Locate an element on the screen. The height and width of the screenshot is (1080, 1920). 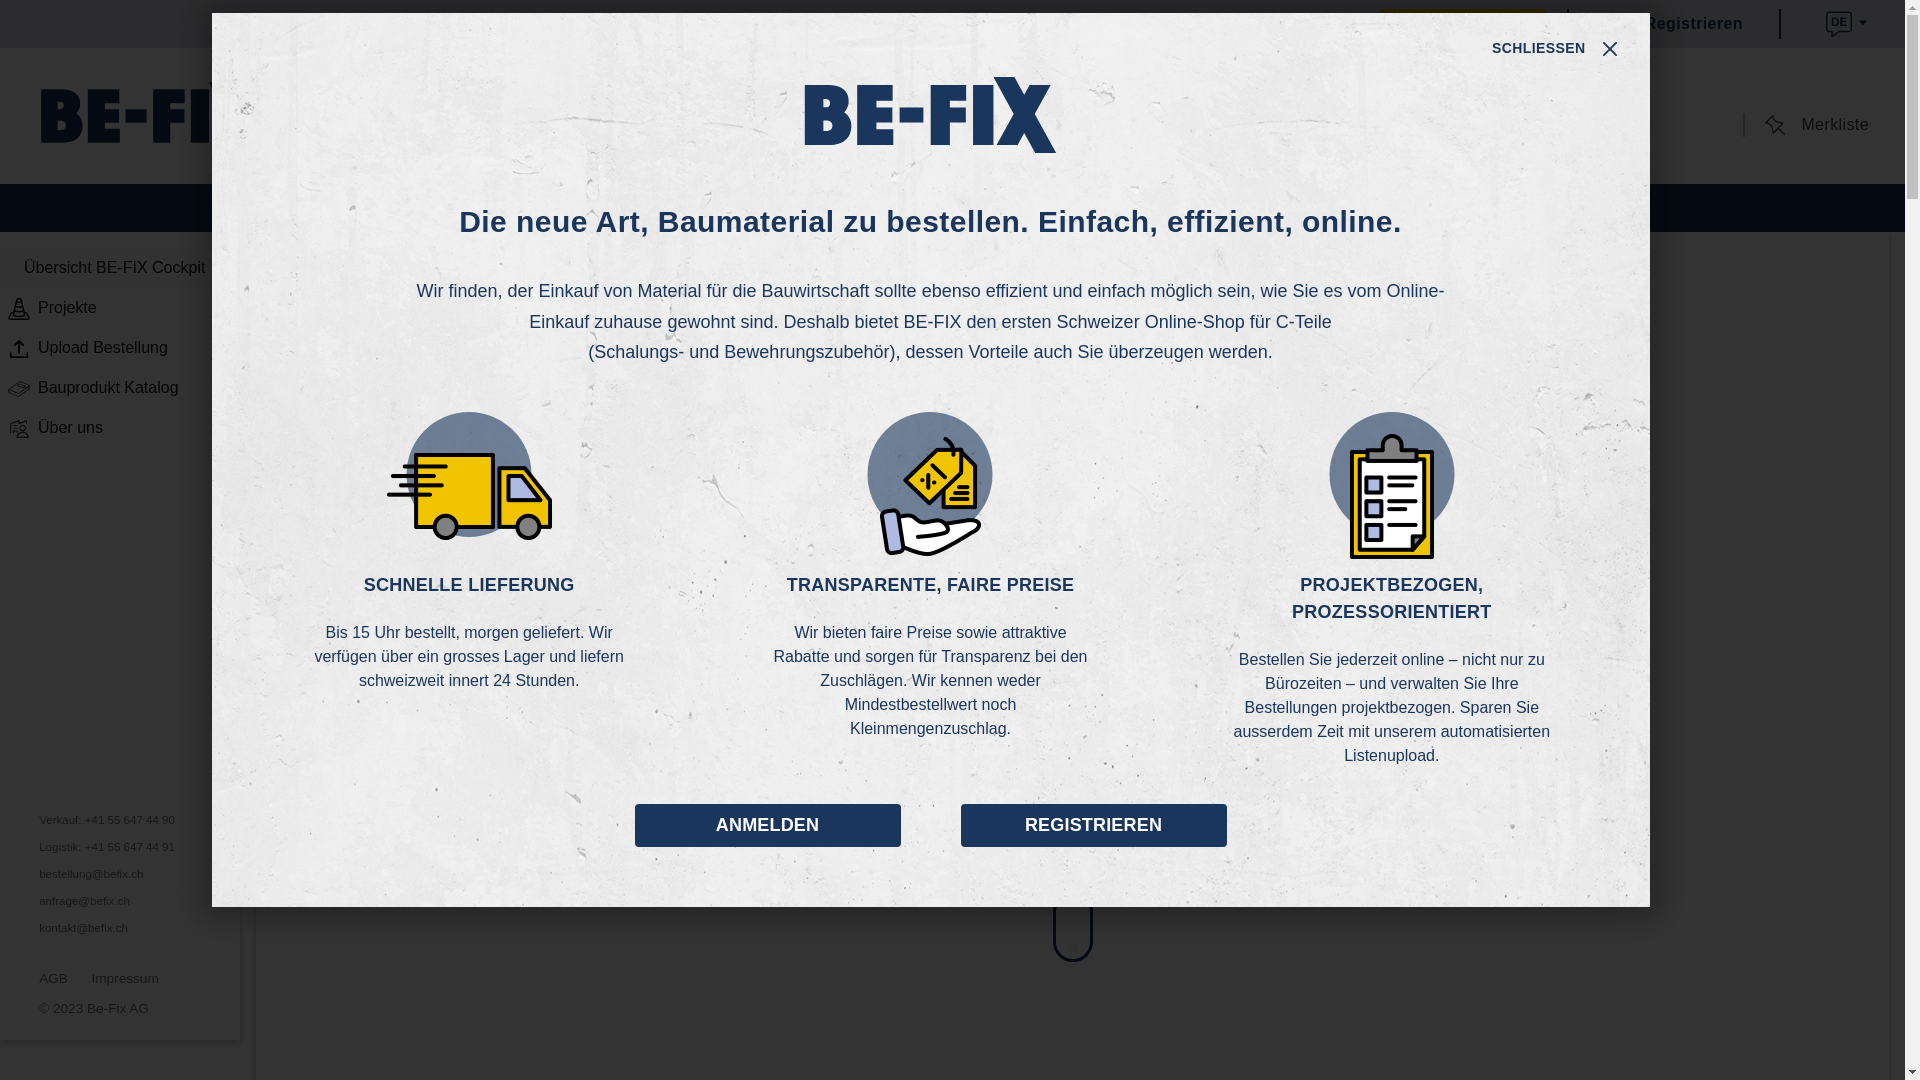
SCHLIESSEN is located at coordinates (1556, 48).